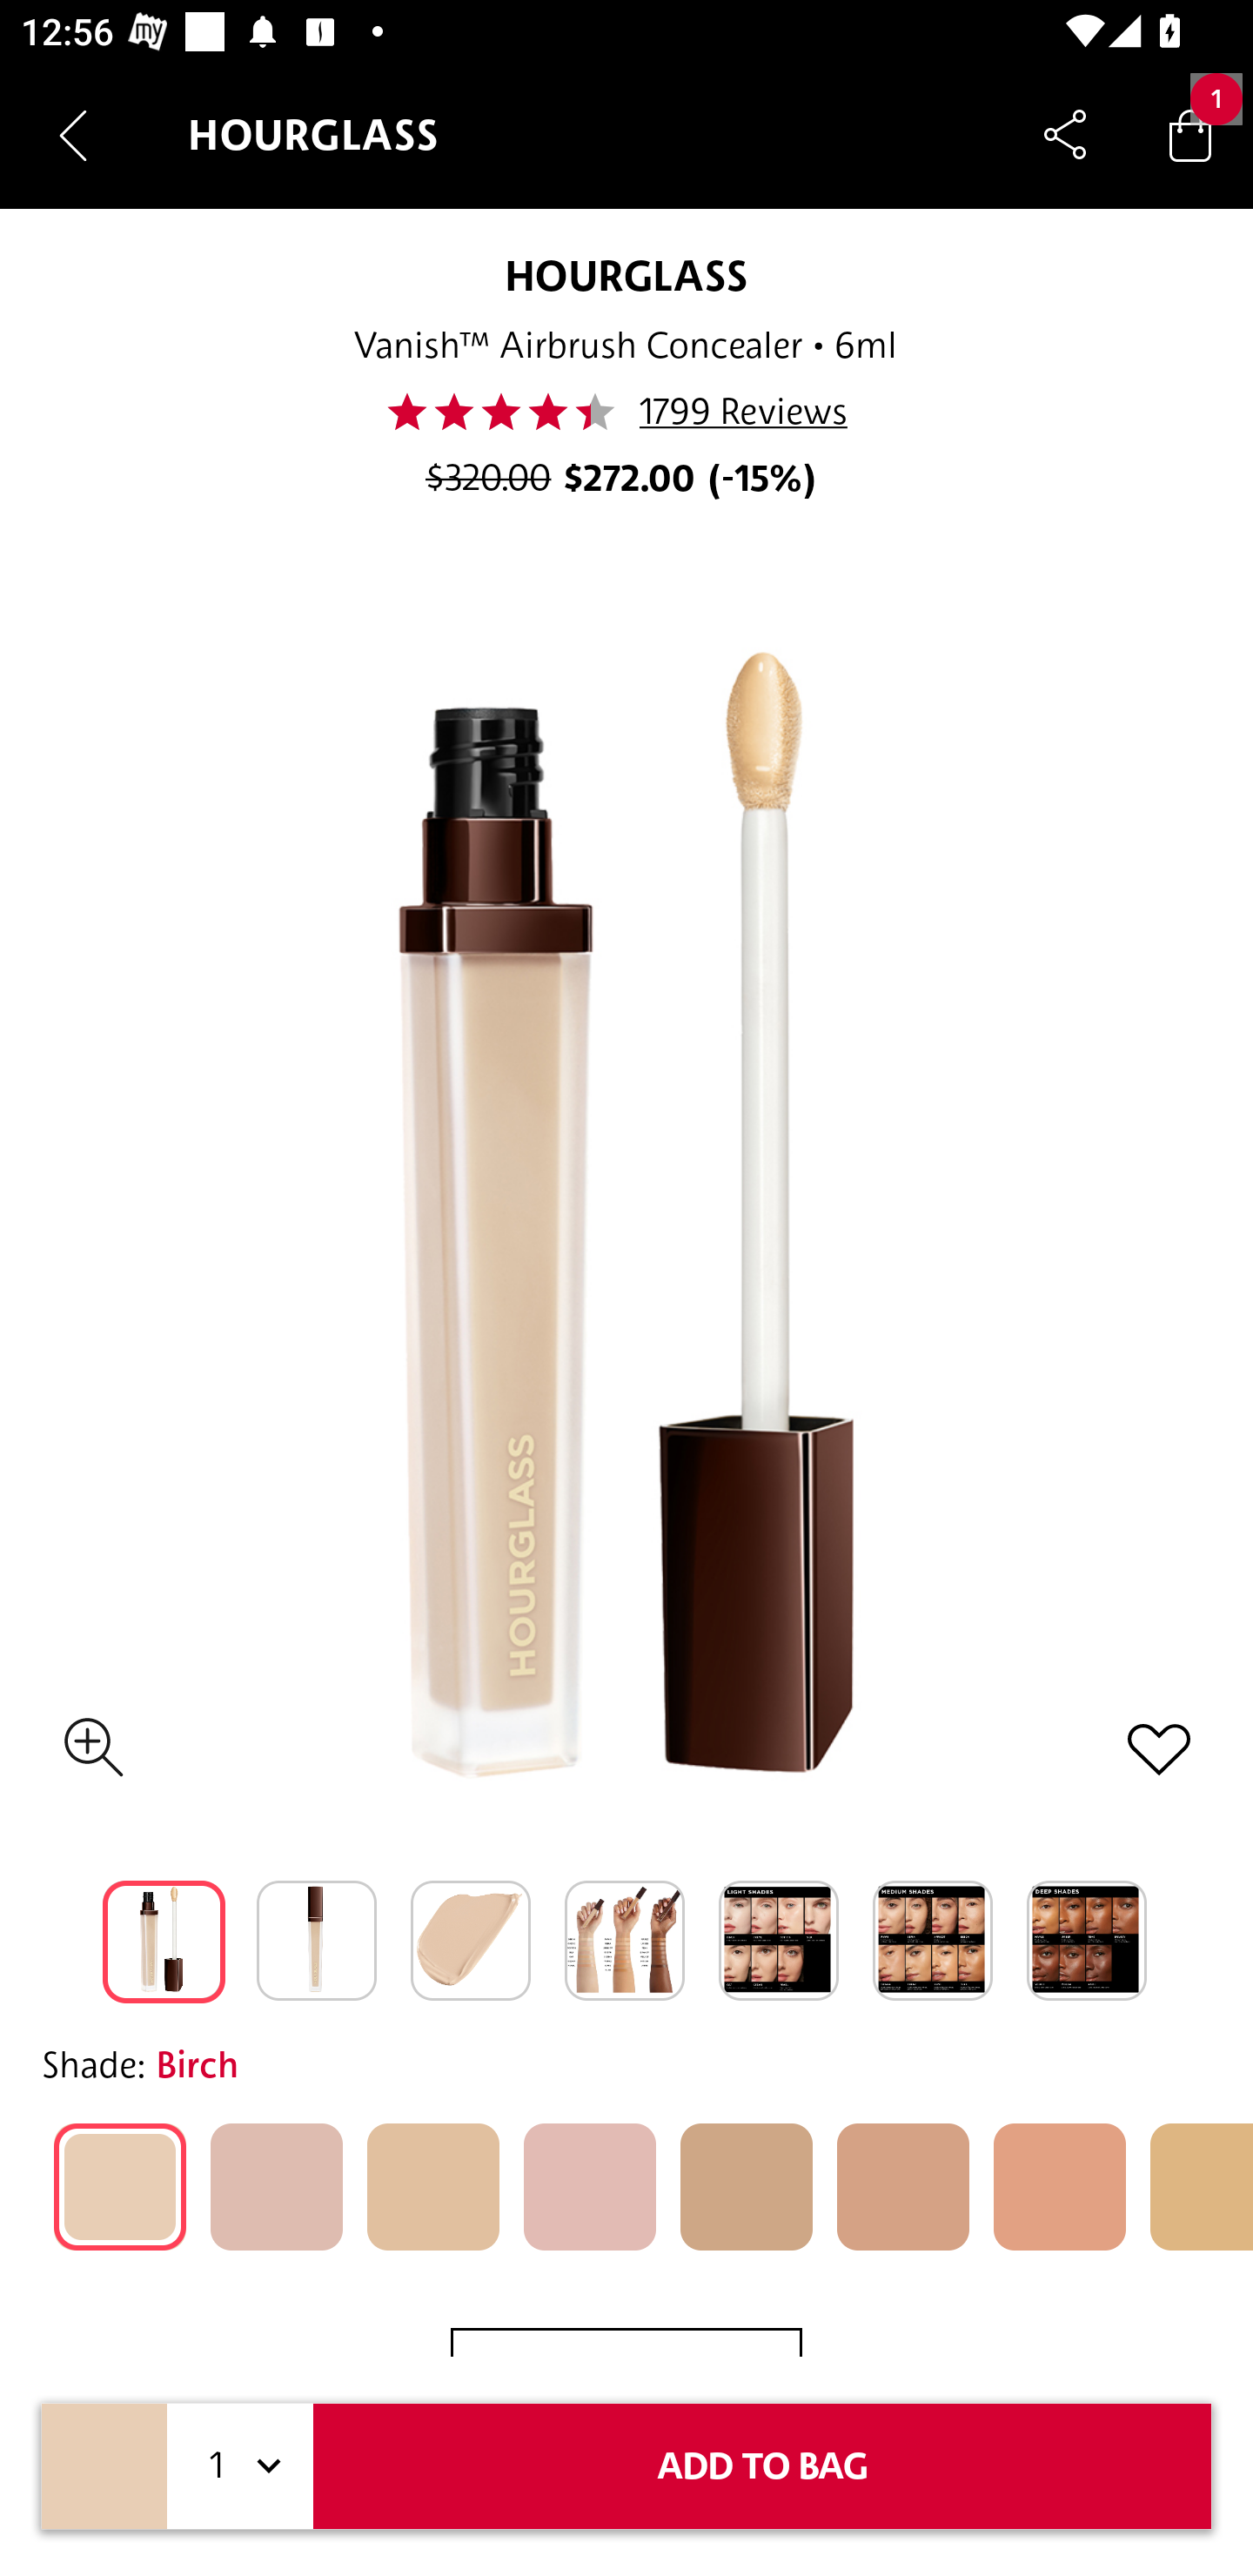 The image size is (1253, 2576). What do you see at coordinates (1190, 134) in the screenshot?
I see `Bag` at bounding box center [1190, 134].